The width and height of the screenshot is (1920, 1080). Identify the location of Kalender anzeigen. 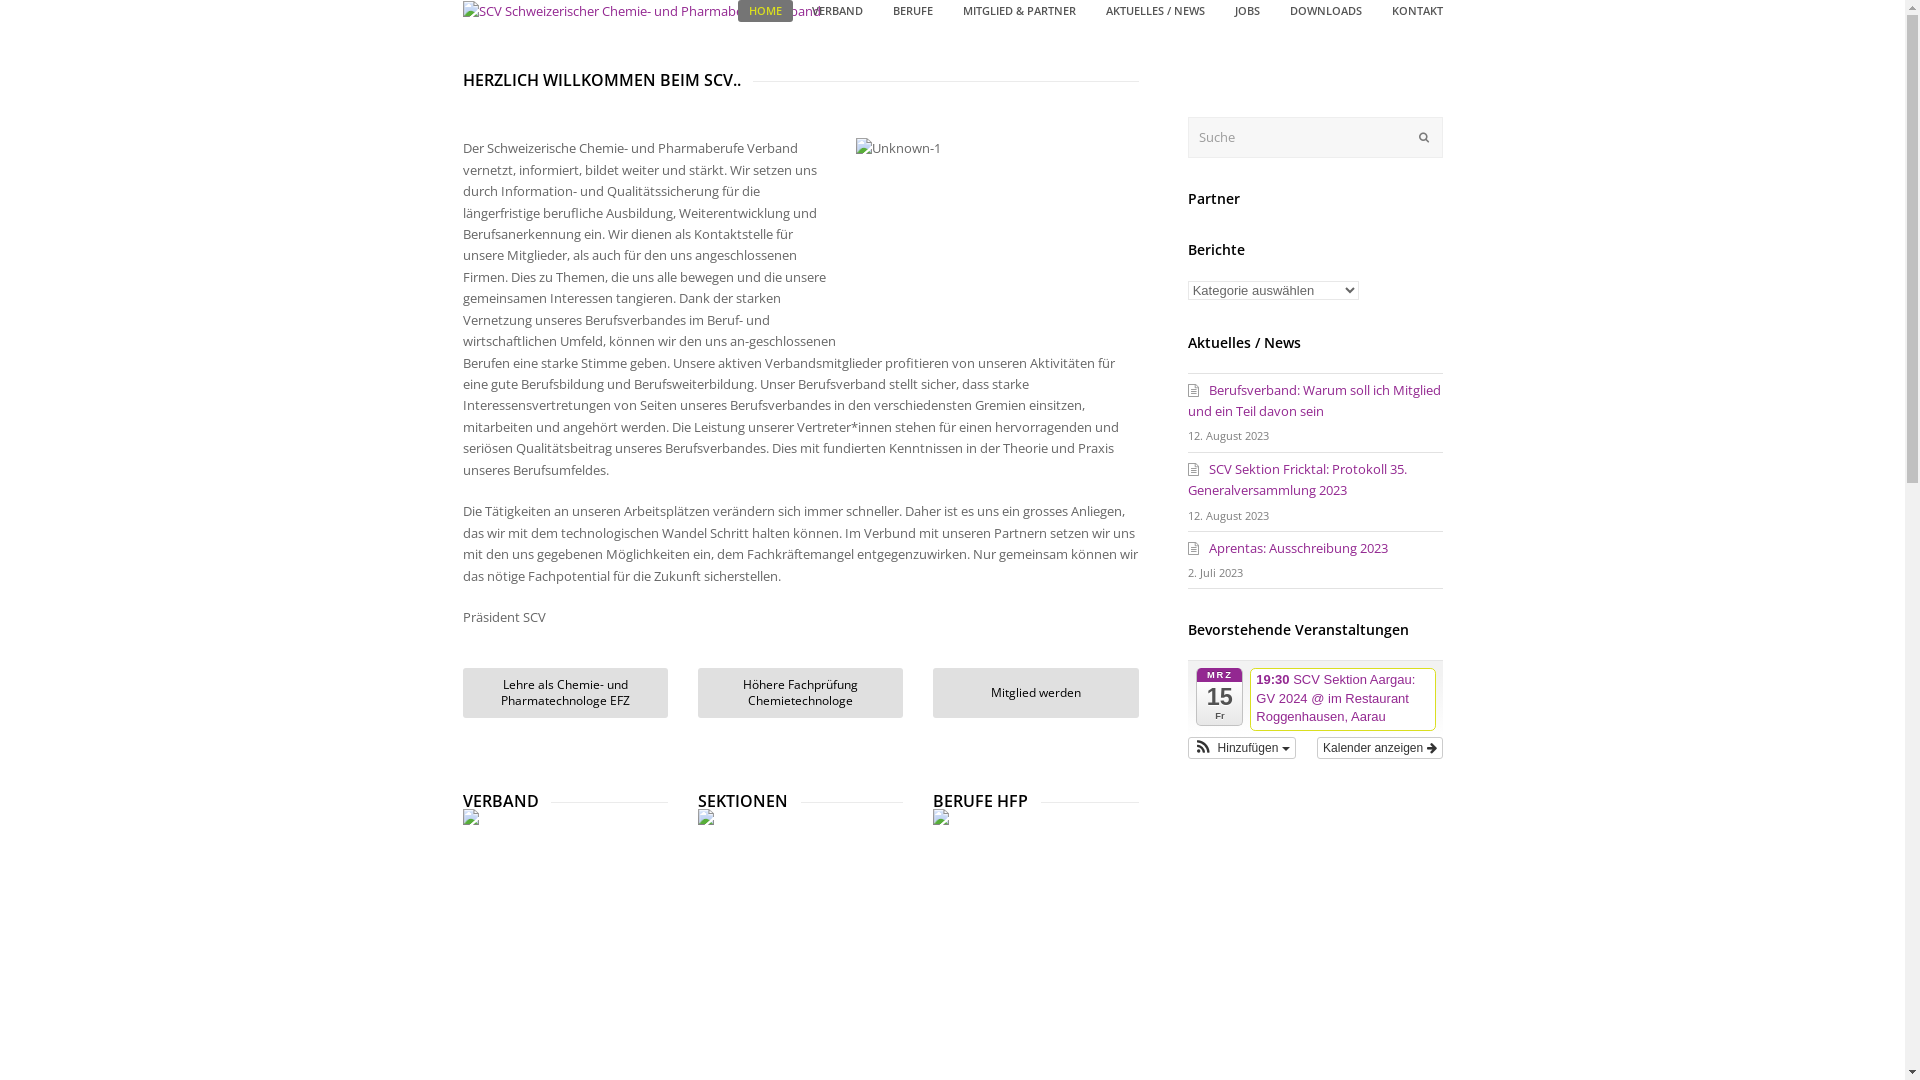
(1380, 748).